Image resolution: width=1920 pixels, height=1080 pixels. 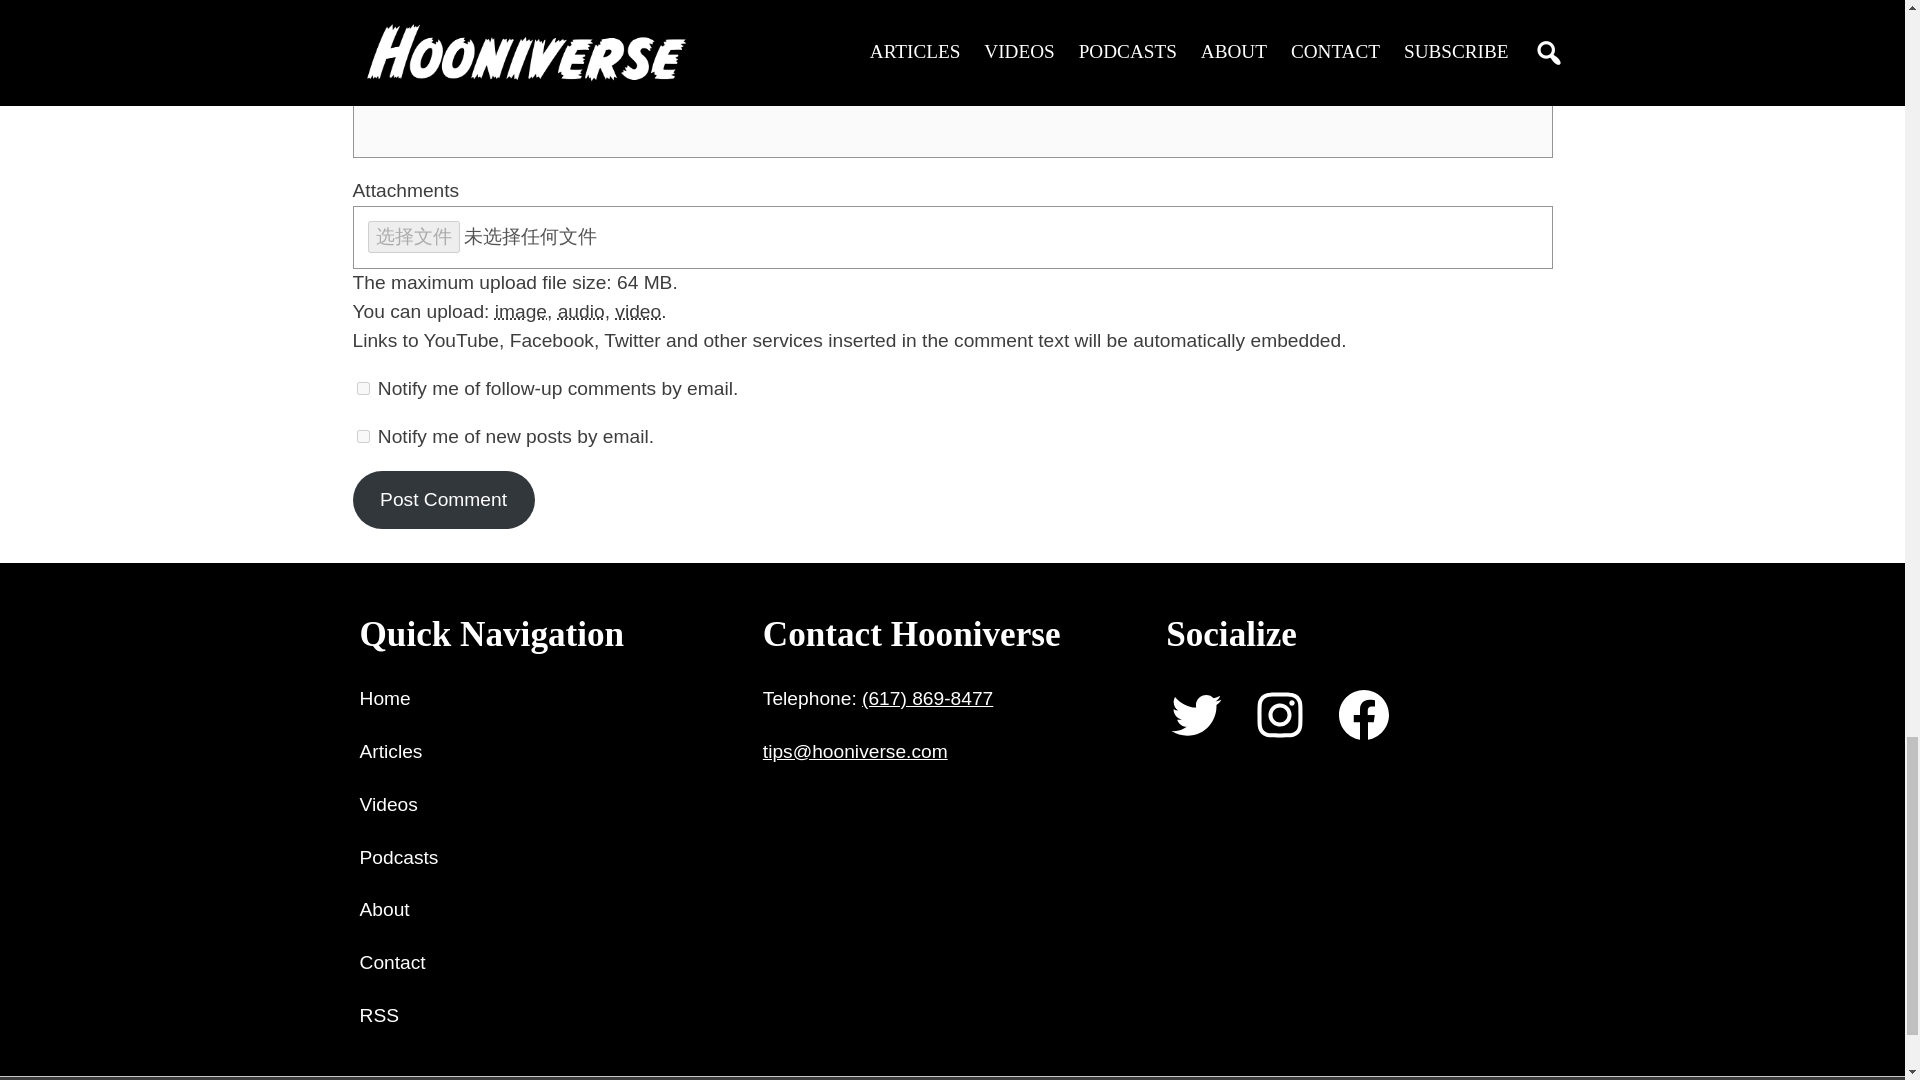 What do you see at coordinates (1196, 714) in the screenshot?
I see `Twitter` at bounding box center [1196, 714].